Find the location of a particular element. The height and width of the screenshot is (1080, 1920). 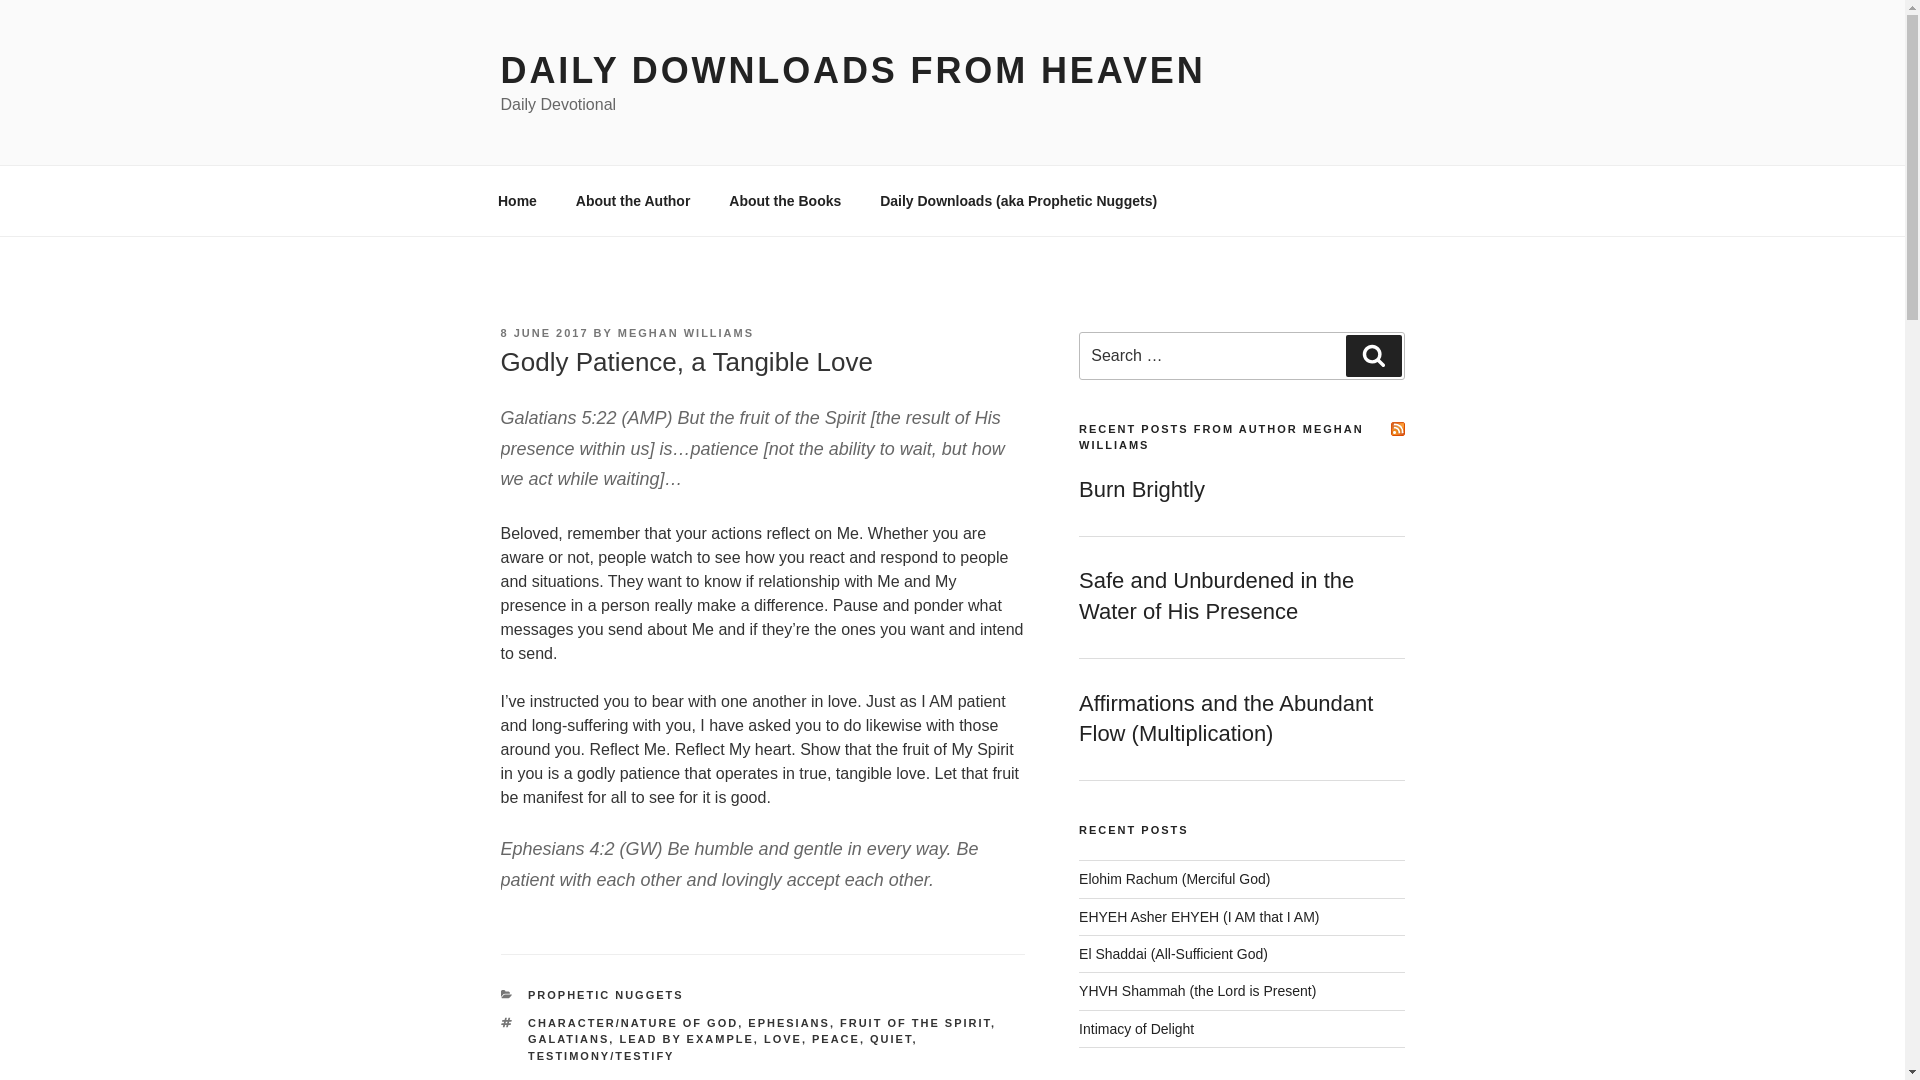

QUIET is located at coordinates (890, 1038).